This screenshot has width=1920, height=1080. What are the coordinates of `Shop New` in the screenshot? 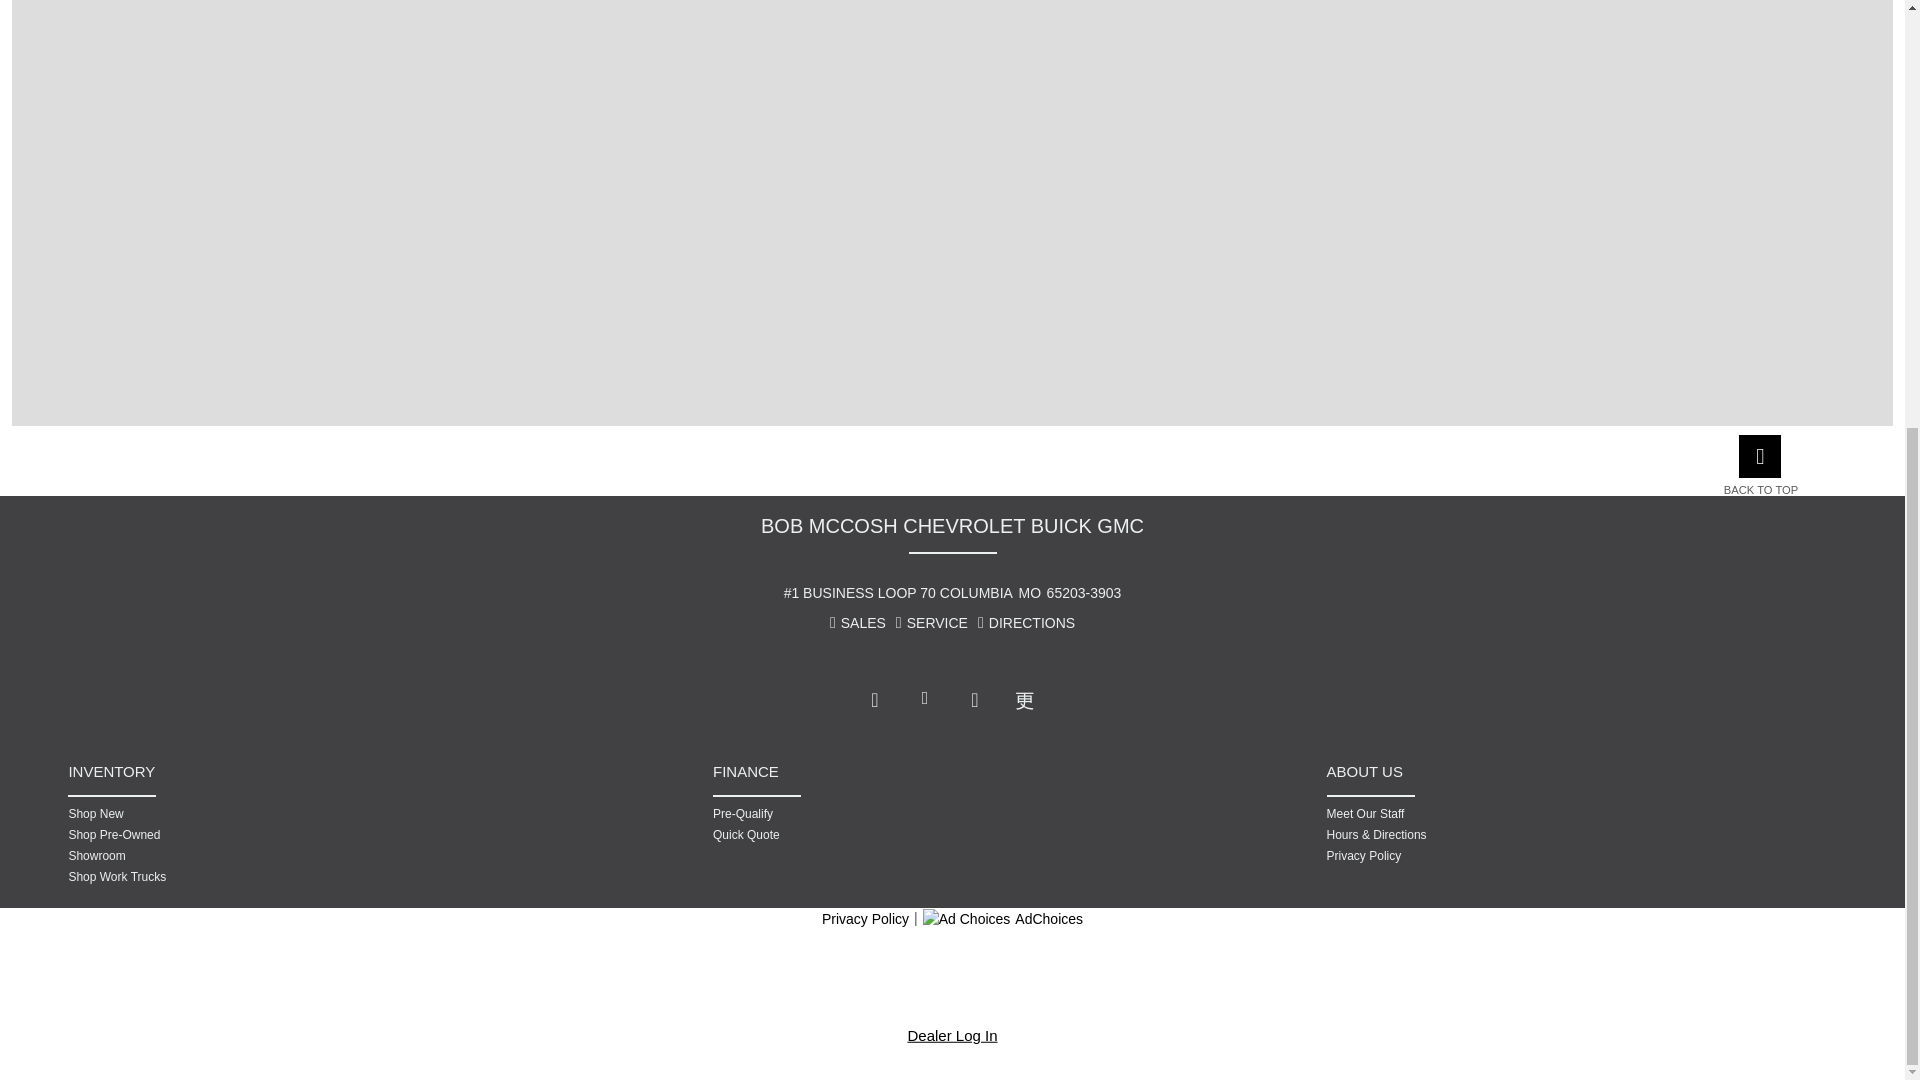 It's located at (218, 813).